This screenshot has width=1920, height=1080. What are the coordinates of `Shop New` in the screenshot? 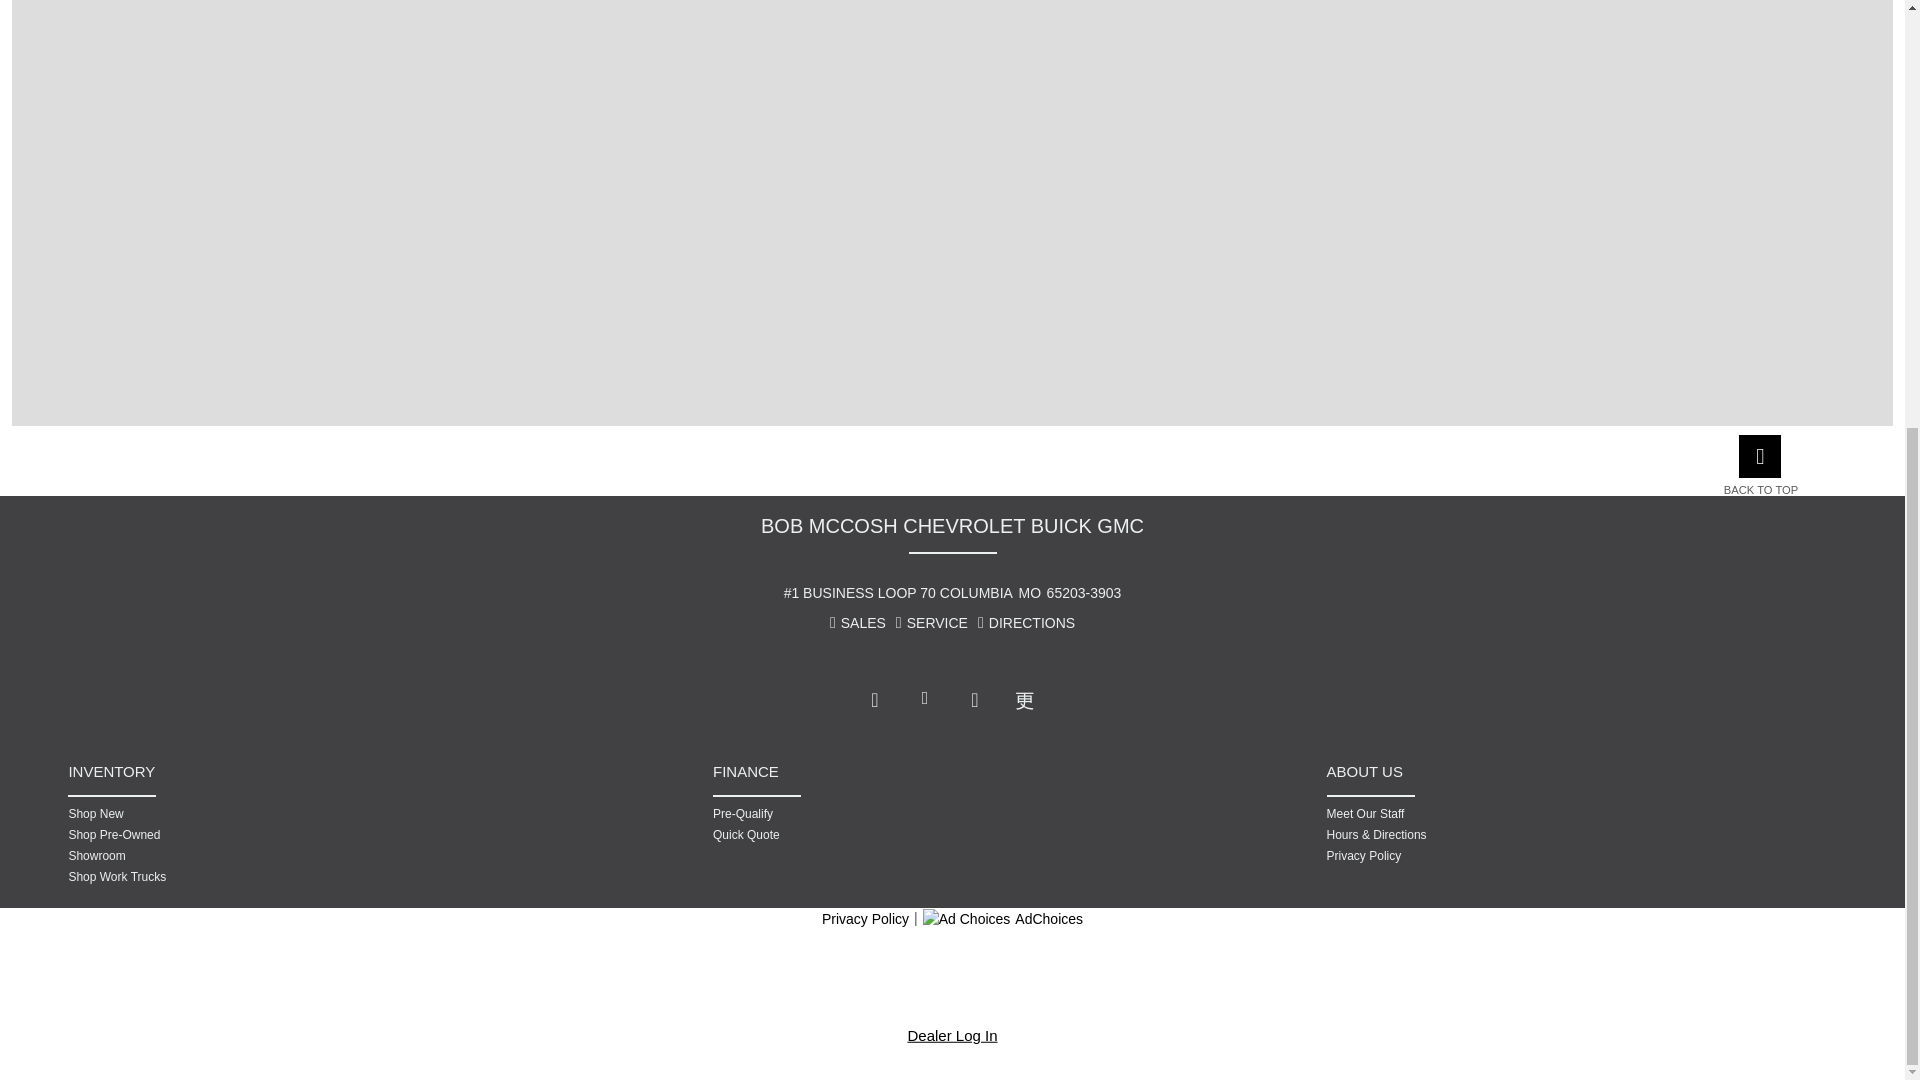 It's located at (218, 813).